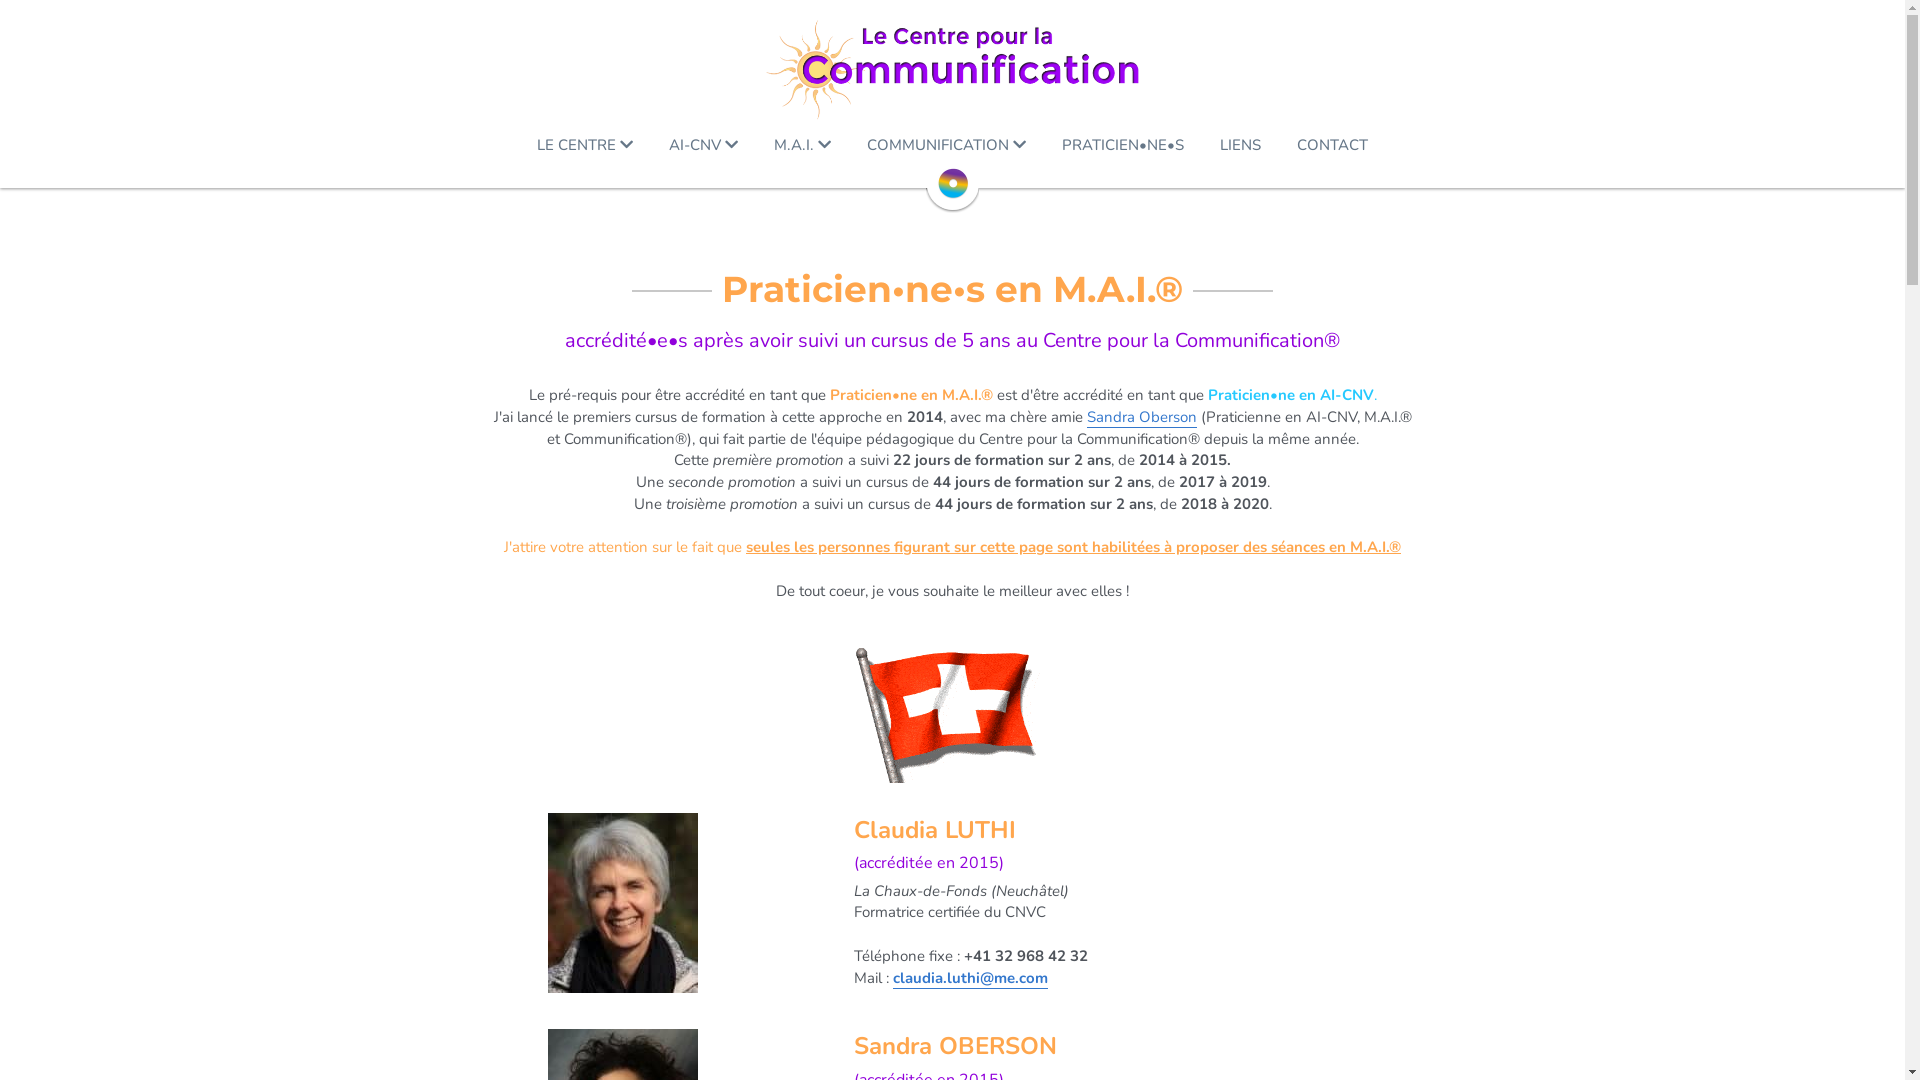 The width and height of the screenshot is (1920, 1080). Describe the element at coordinates (1240, 146) in the screenshot. I see `LIENS` at that location.